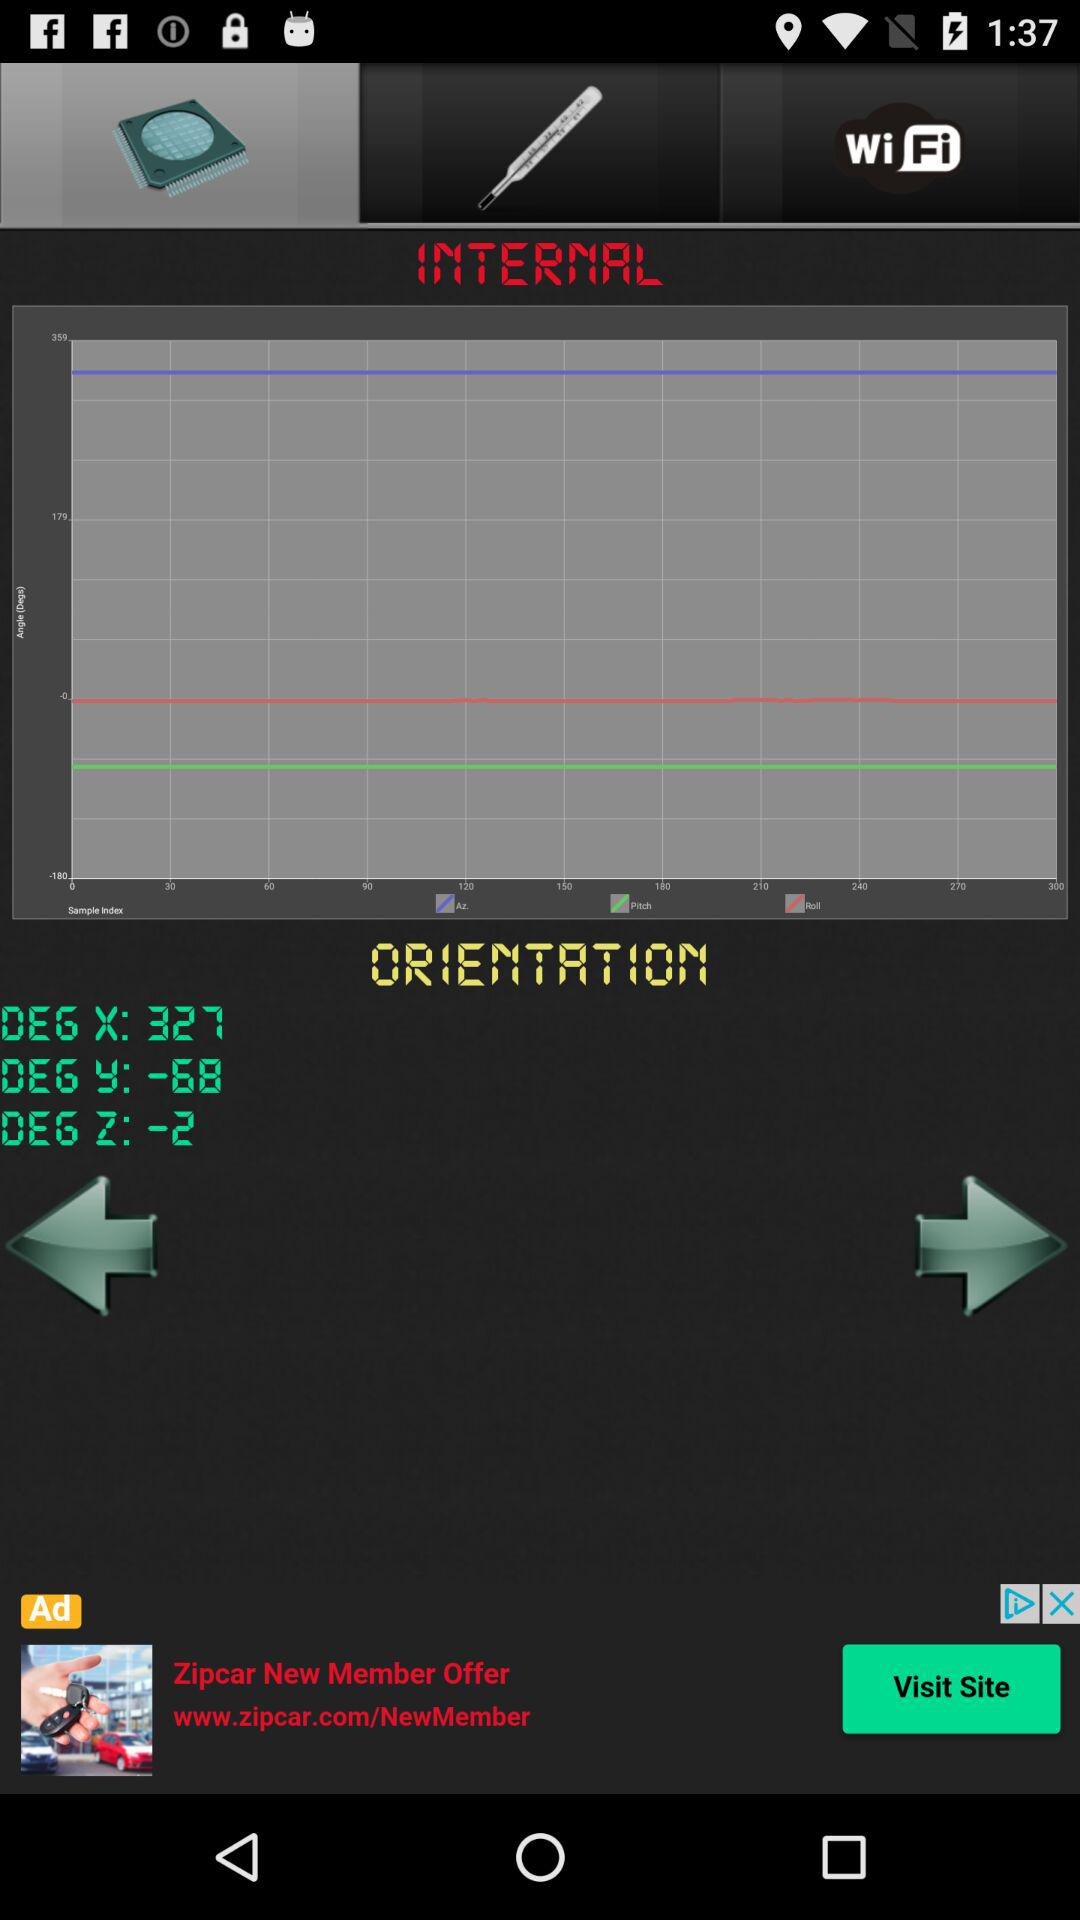 Image resolution: width=1080 pixels, height=1920 pixels. Describe the element at coordinates (988, 1245) in the screenshot. I see `forward arrow` at that location.